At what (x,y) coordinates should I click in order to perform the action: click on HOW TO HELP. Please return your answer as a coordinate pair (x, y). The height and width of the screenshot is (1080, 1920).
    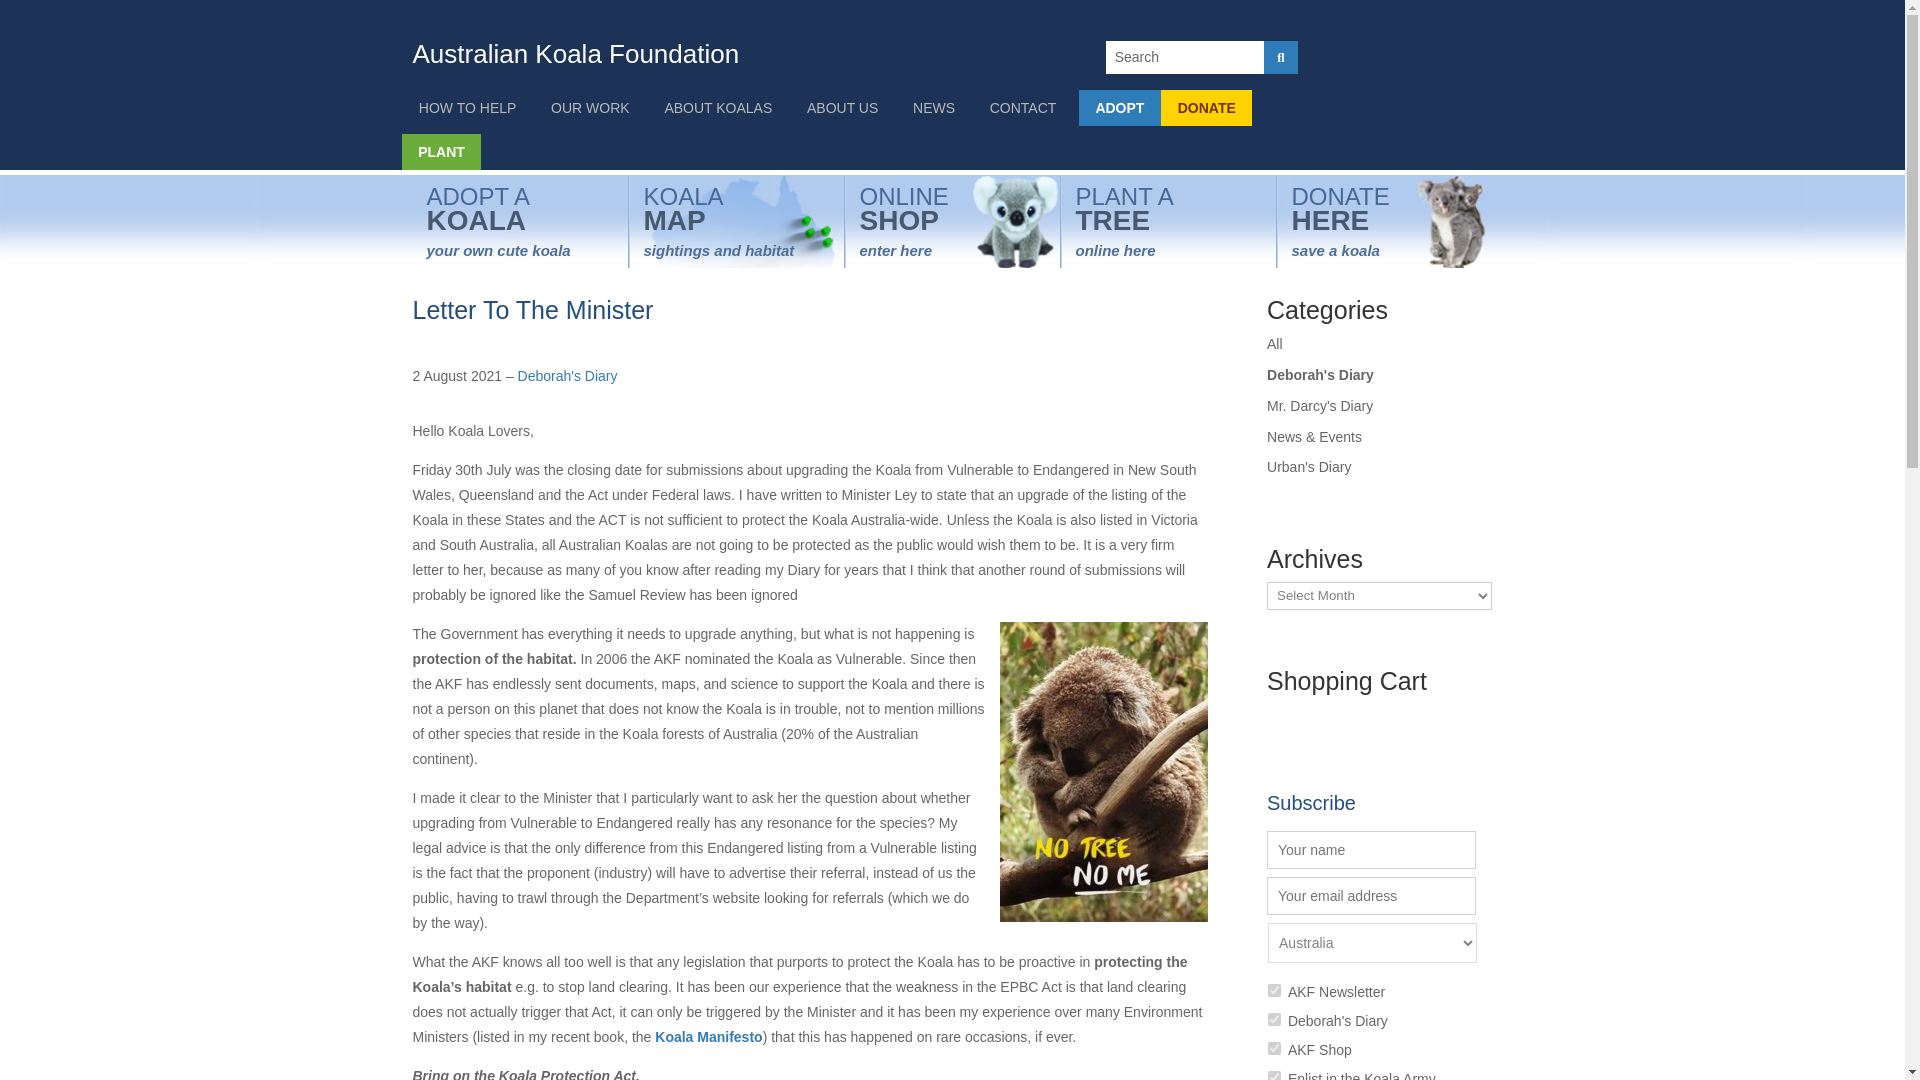
    Looking at the image, I should click on (467, 108).